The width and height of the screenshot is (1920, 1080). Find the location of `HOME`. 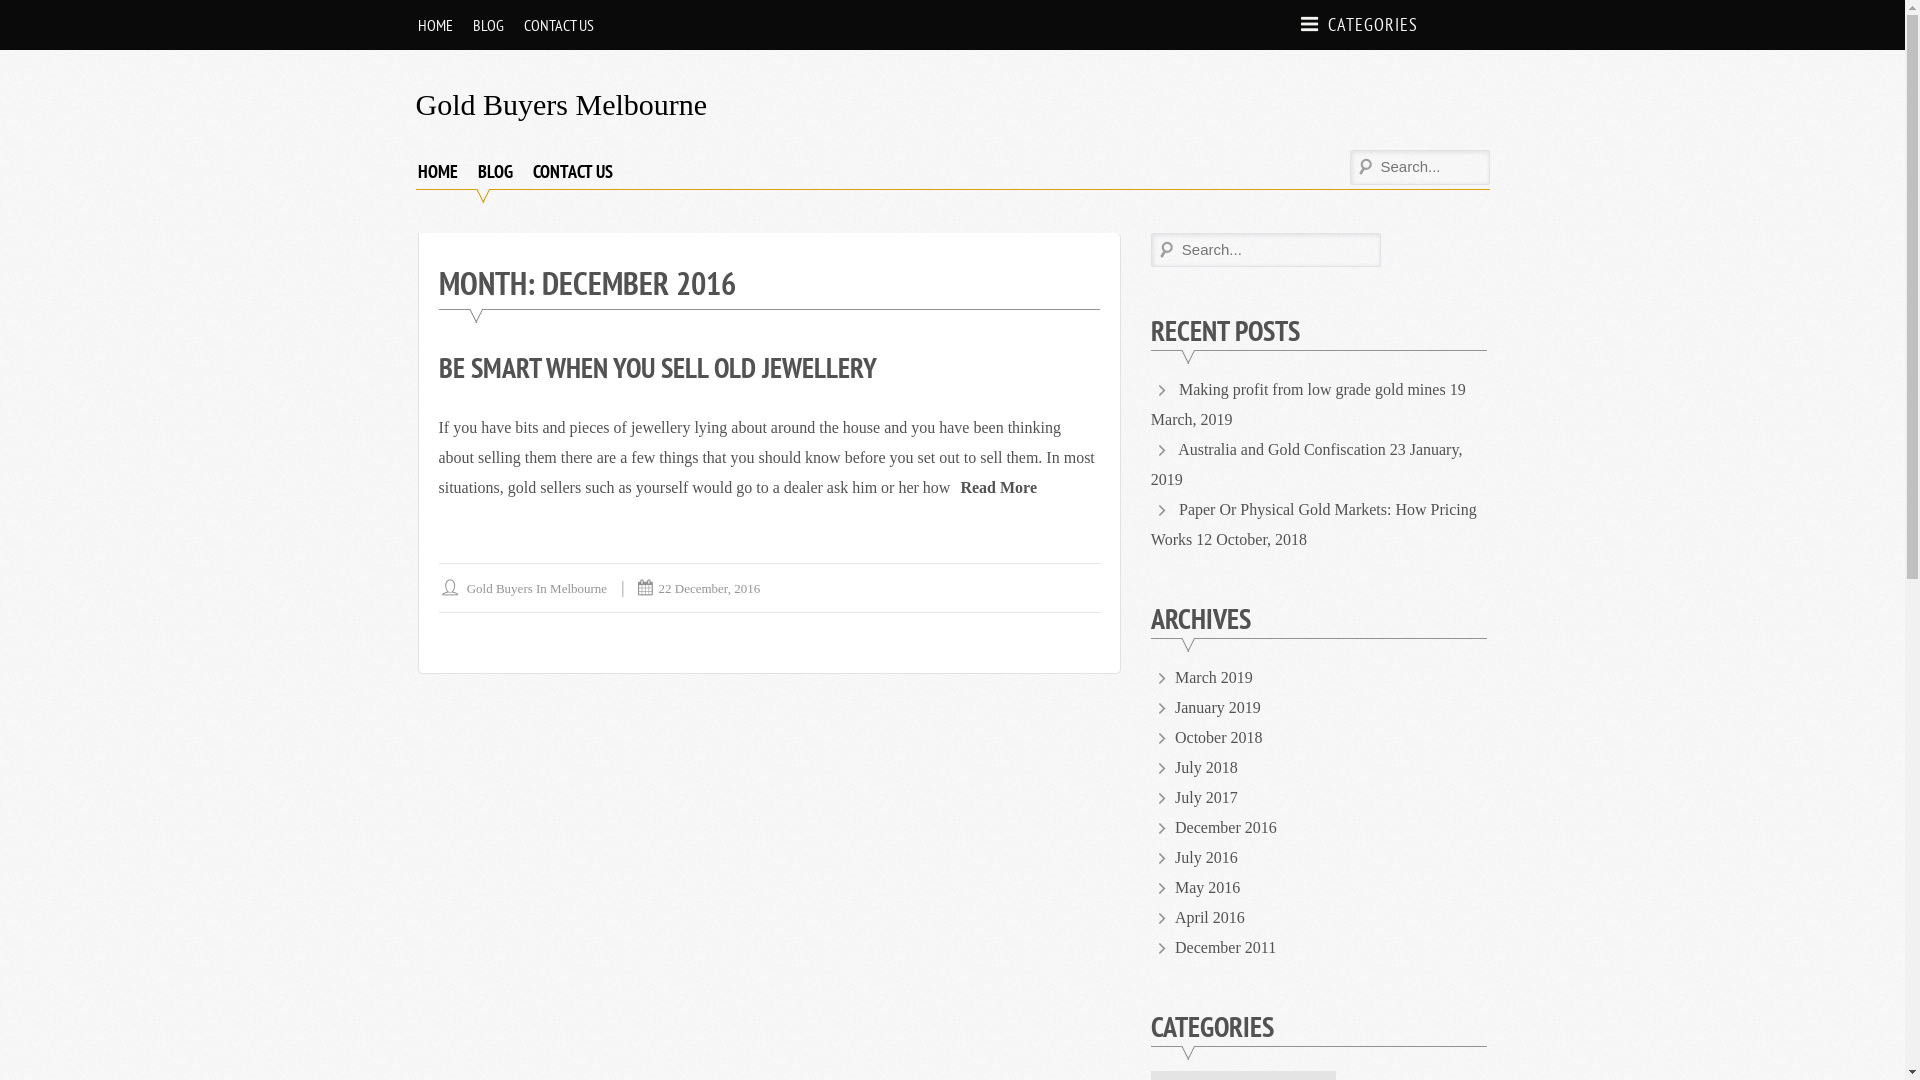

HOME is located at coordinates (436, 25).